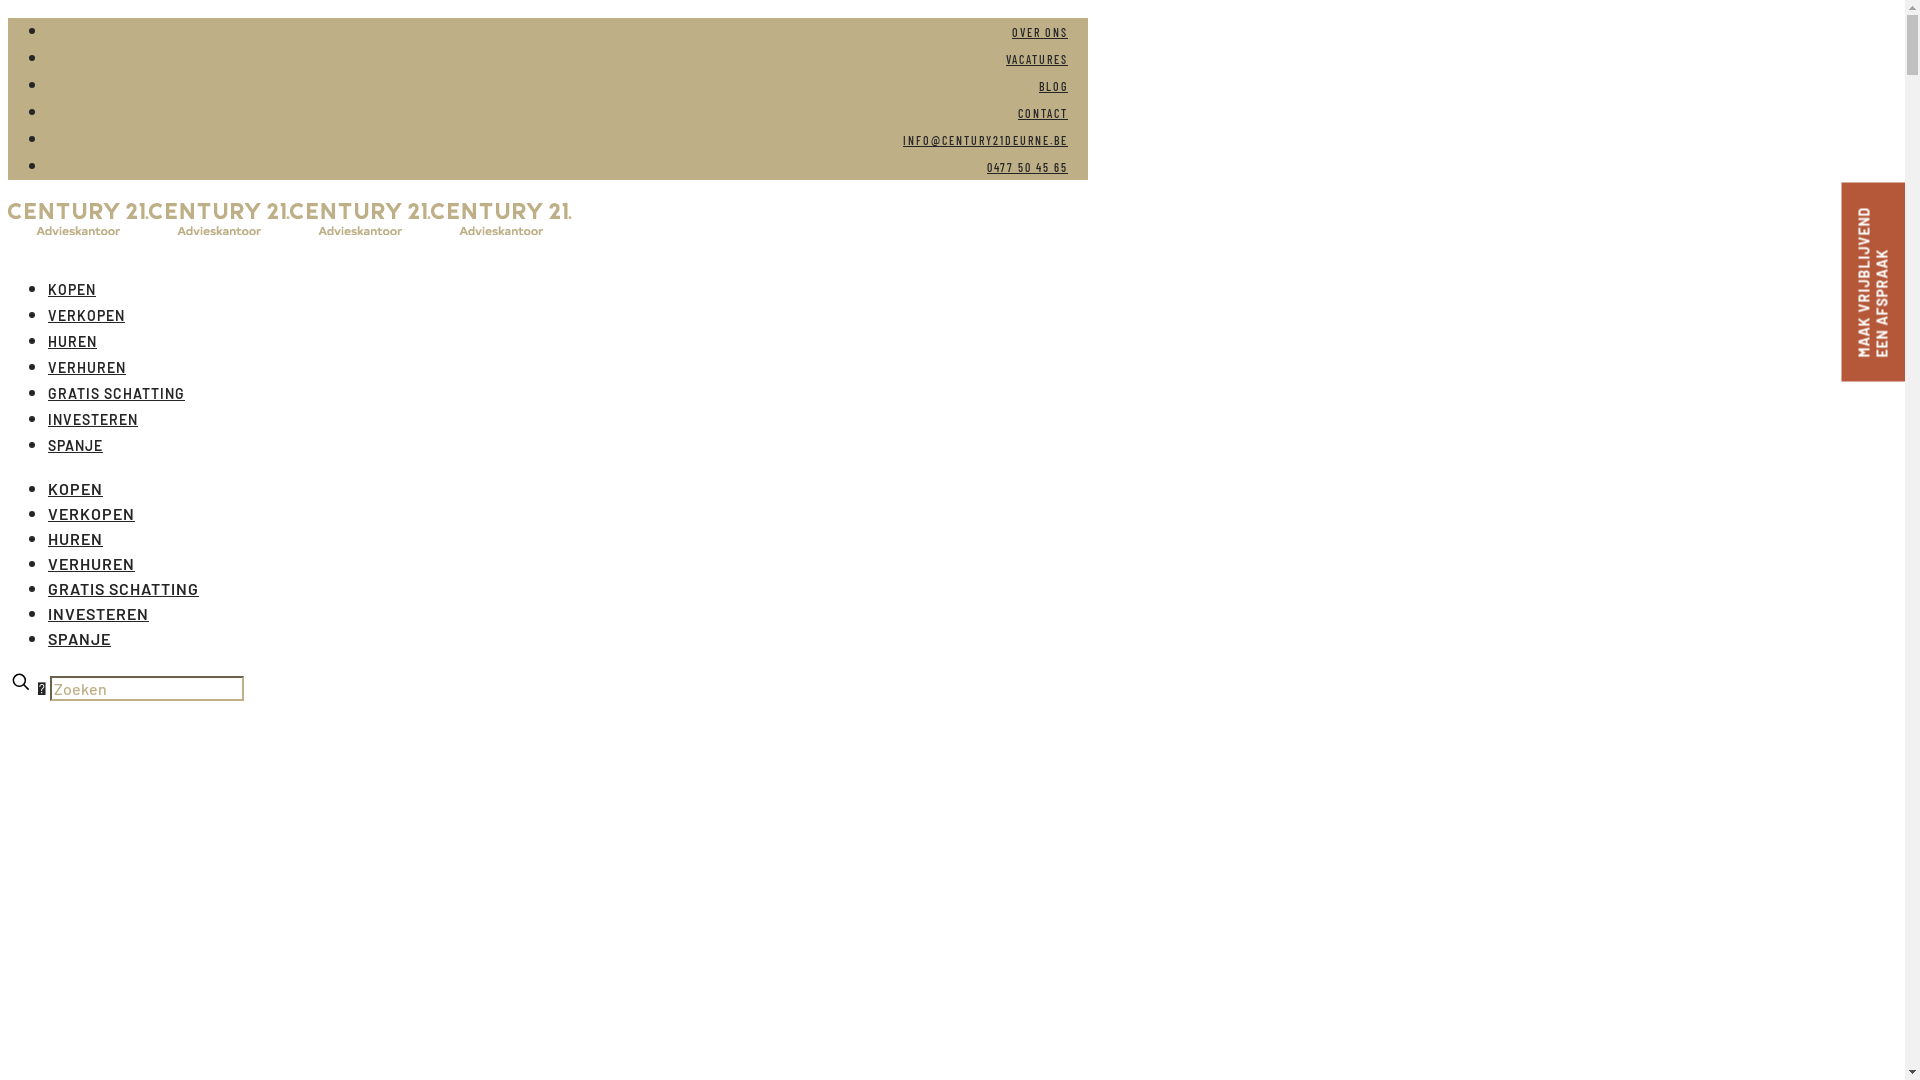  What do you see at coordinates (1040, 32) in the screenshot?
I see `OVER ONS` at bounding box center [1040, 32].